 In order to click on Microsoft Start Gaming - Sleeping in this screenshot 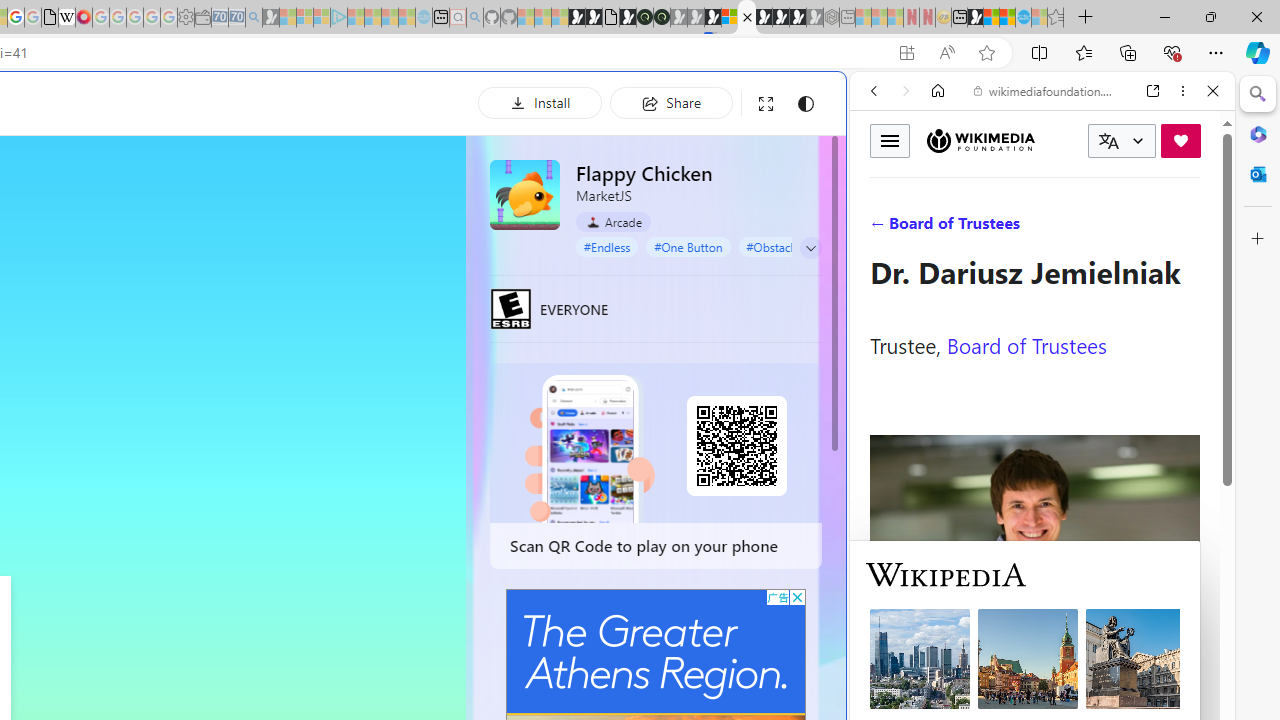, I will do `click(270, 18)`.